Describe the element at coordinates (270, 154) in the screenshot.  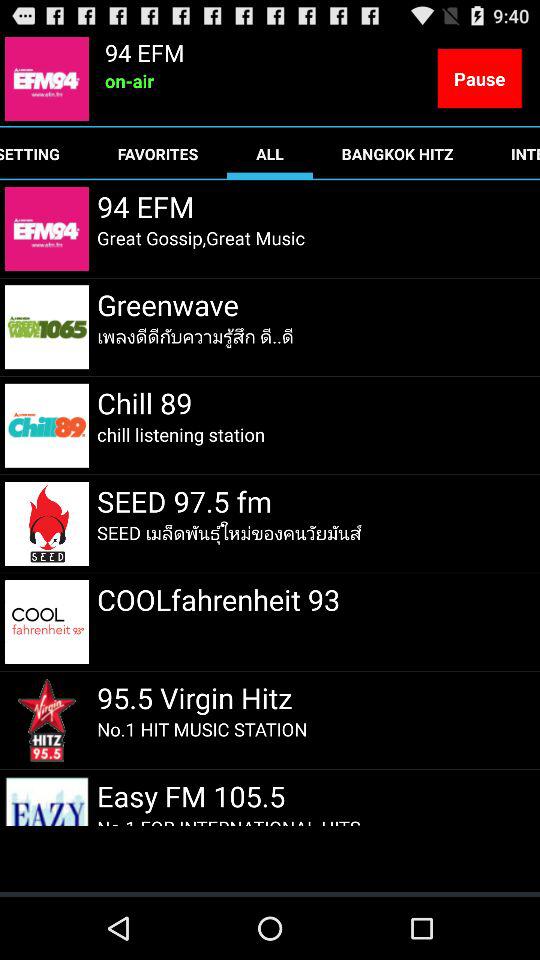
I see `click item to the right of the favorites item` at that location.